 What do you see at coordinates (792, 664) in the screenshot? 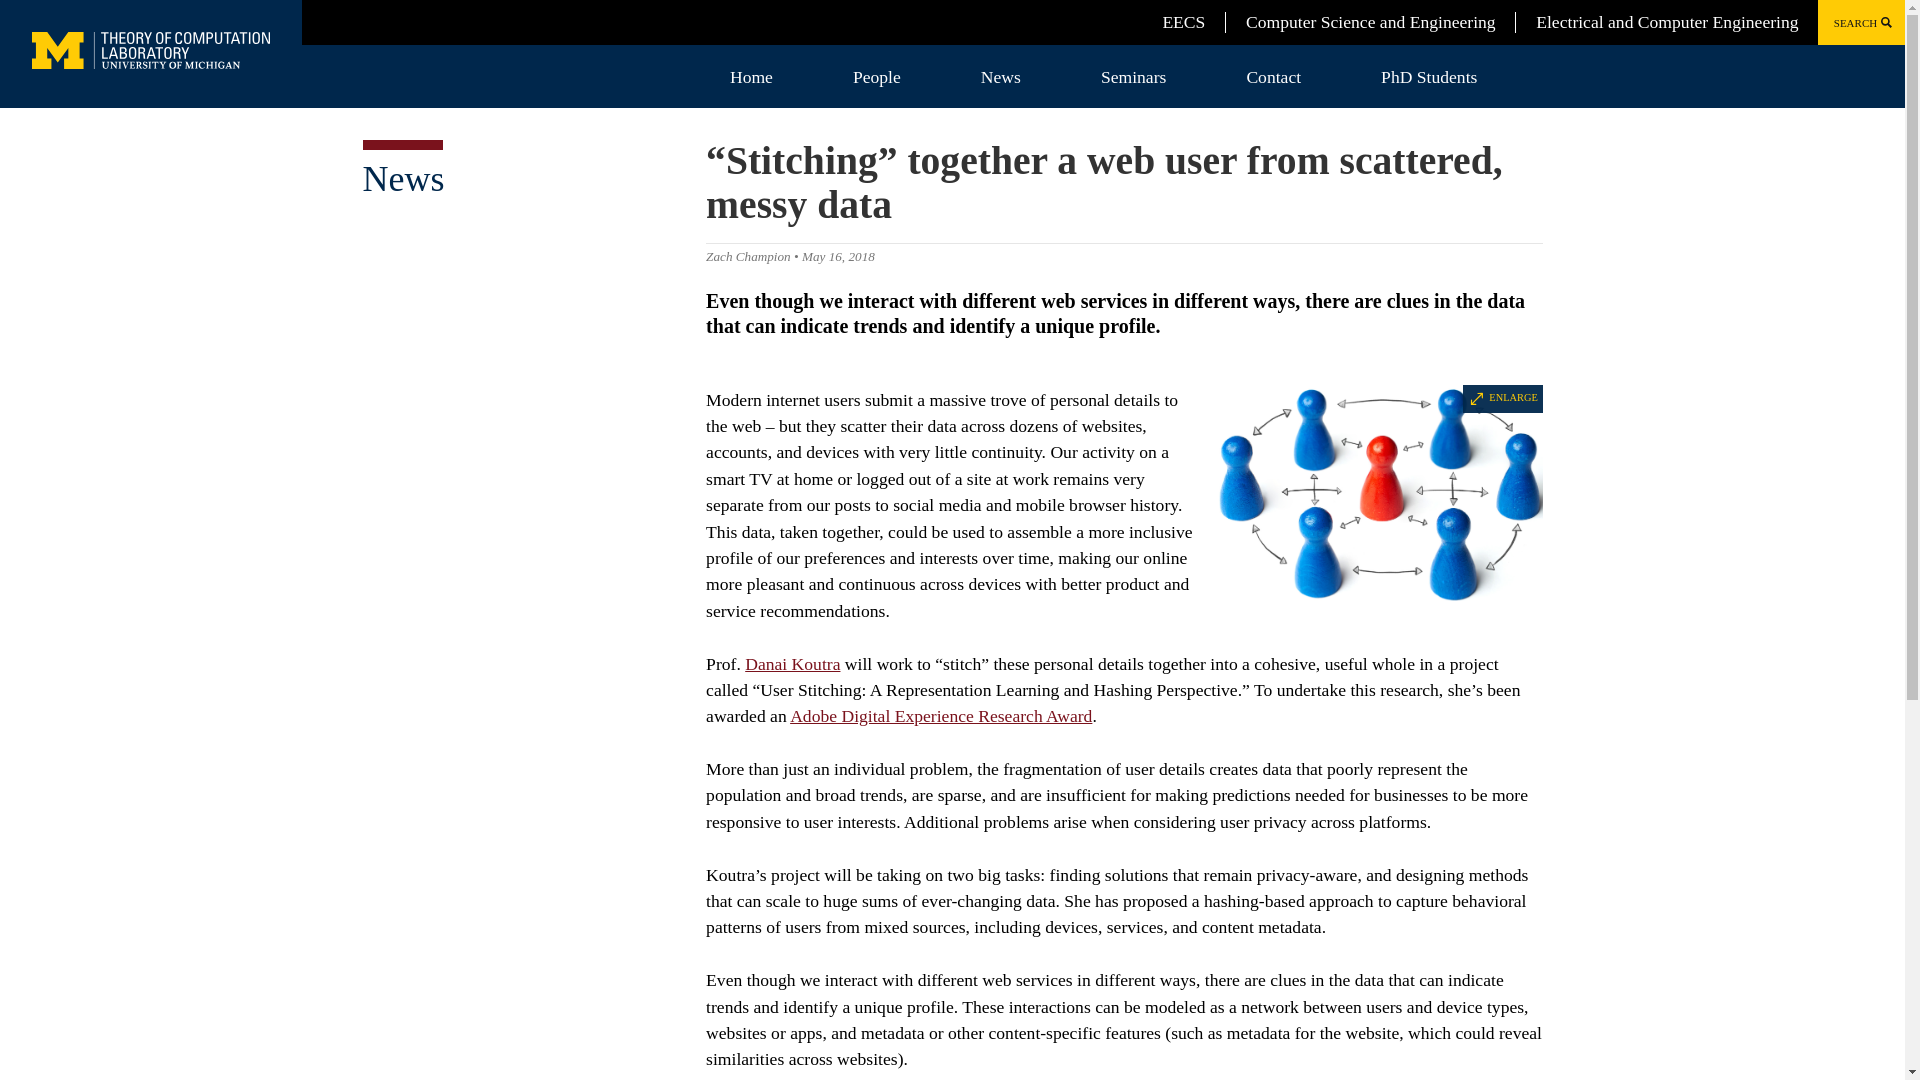
I see `Danai Koutra` at bounding box center [792, 664].